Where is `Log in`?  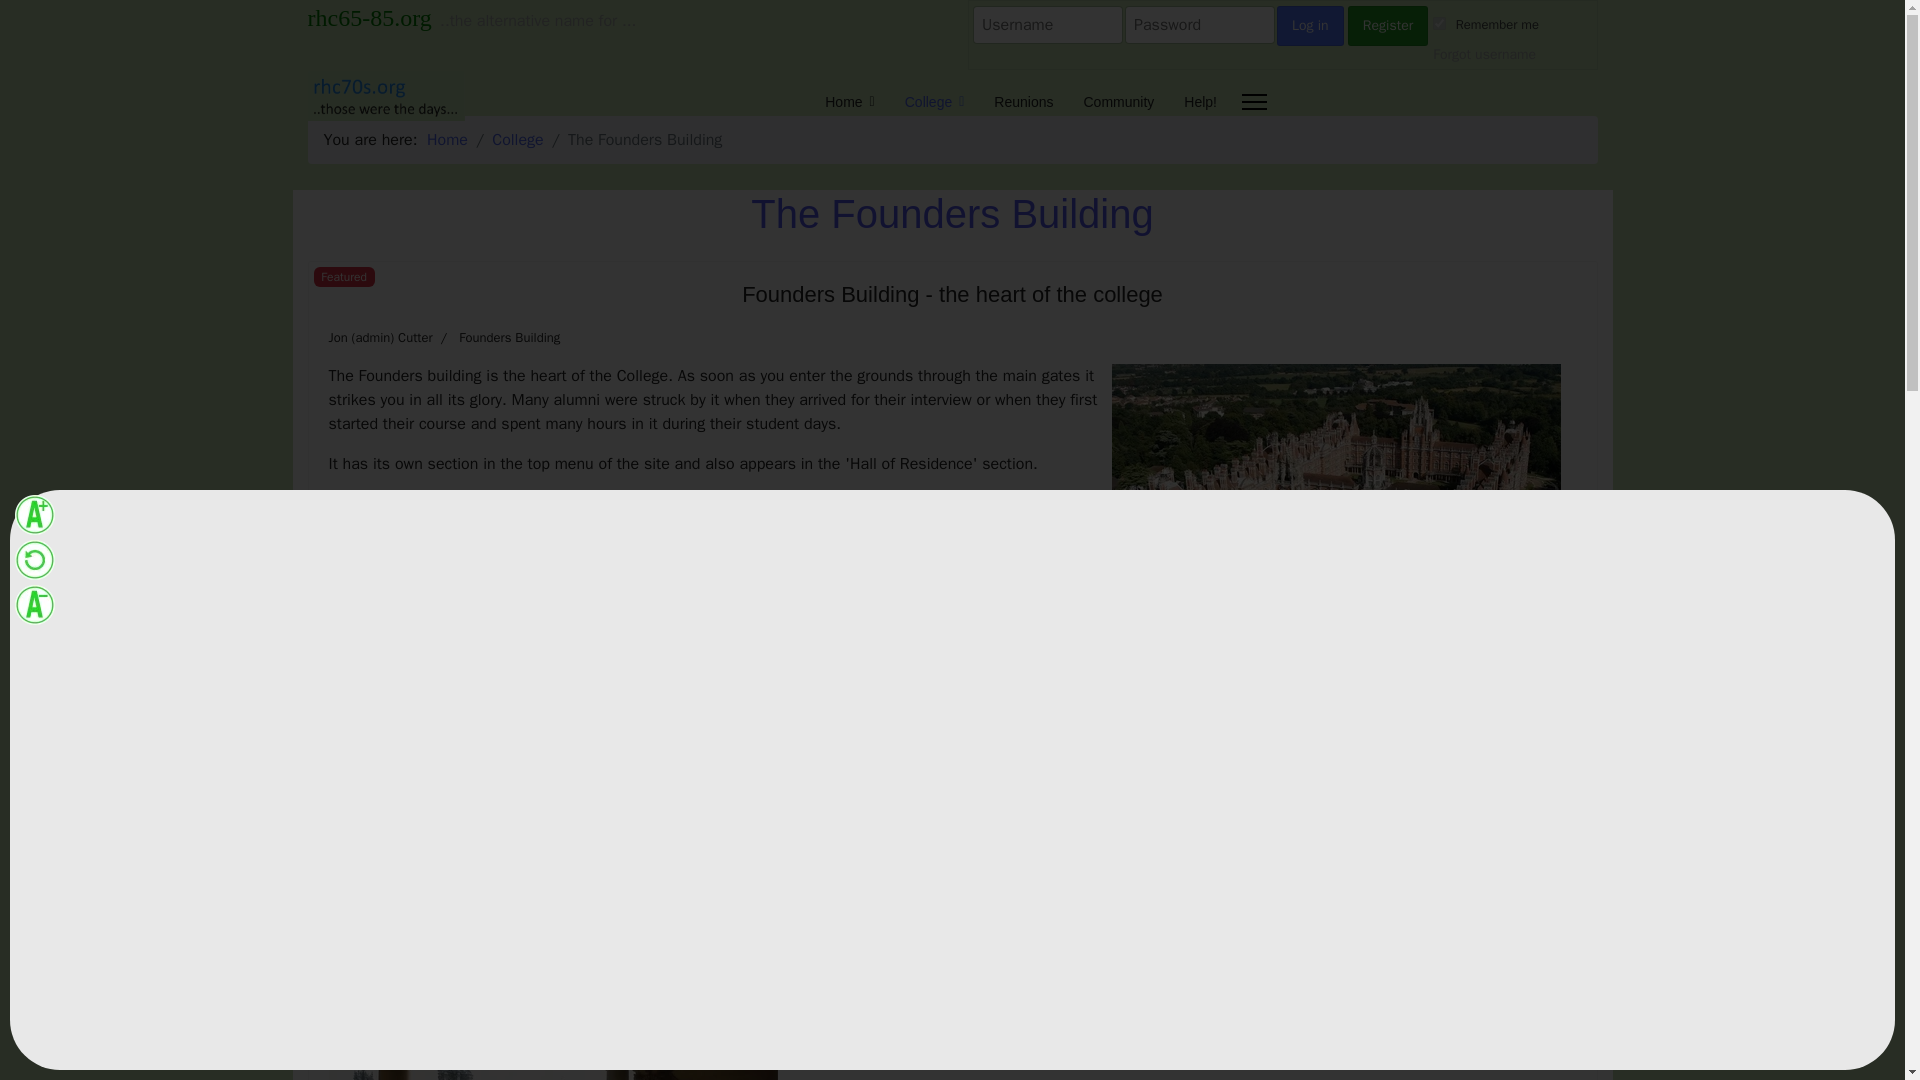 Log in is located at coordinates (1310, 26).